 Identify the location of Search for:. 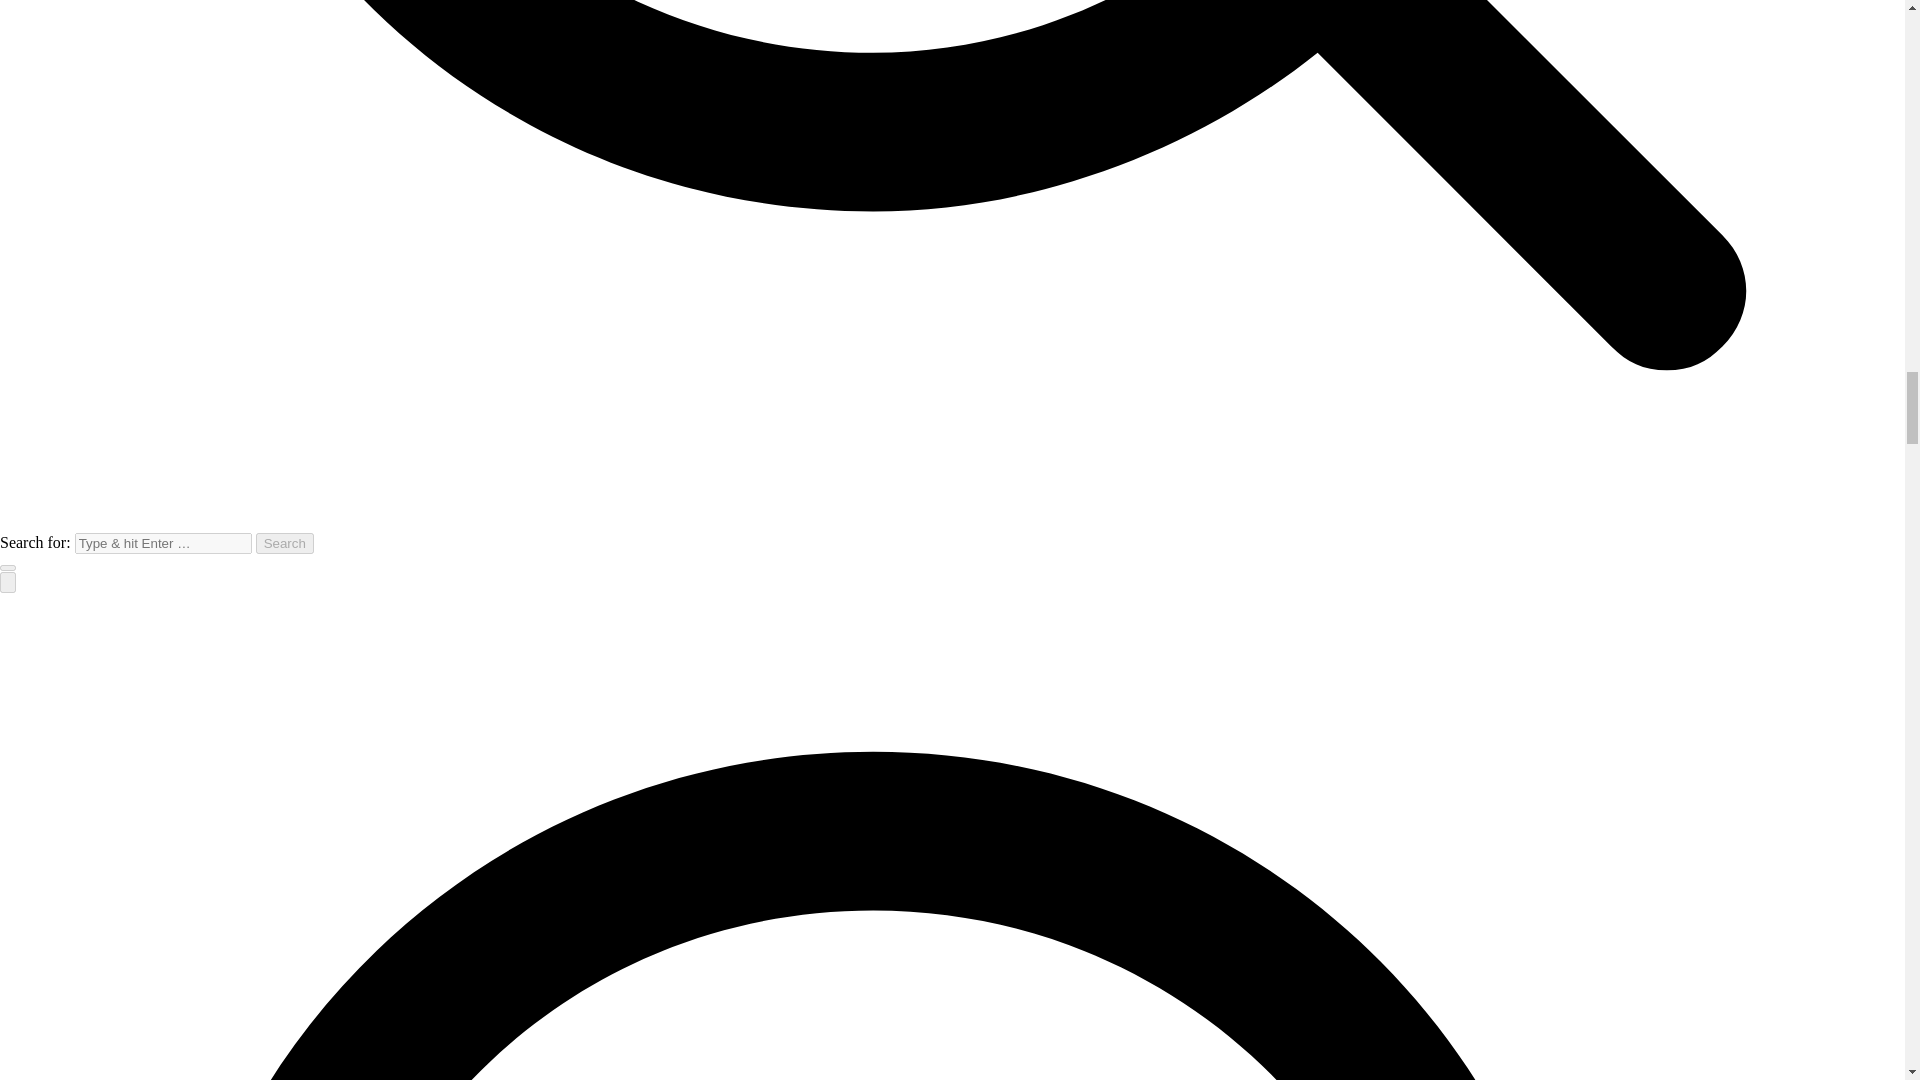
(162, 544).